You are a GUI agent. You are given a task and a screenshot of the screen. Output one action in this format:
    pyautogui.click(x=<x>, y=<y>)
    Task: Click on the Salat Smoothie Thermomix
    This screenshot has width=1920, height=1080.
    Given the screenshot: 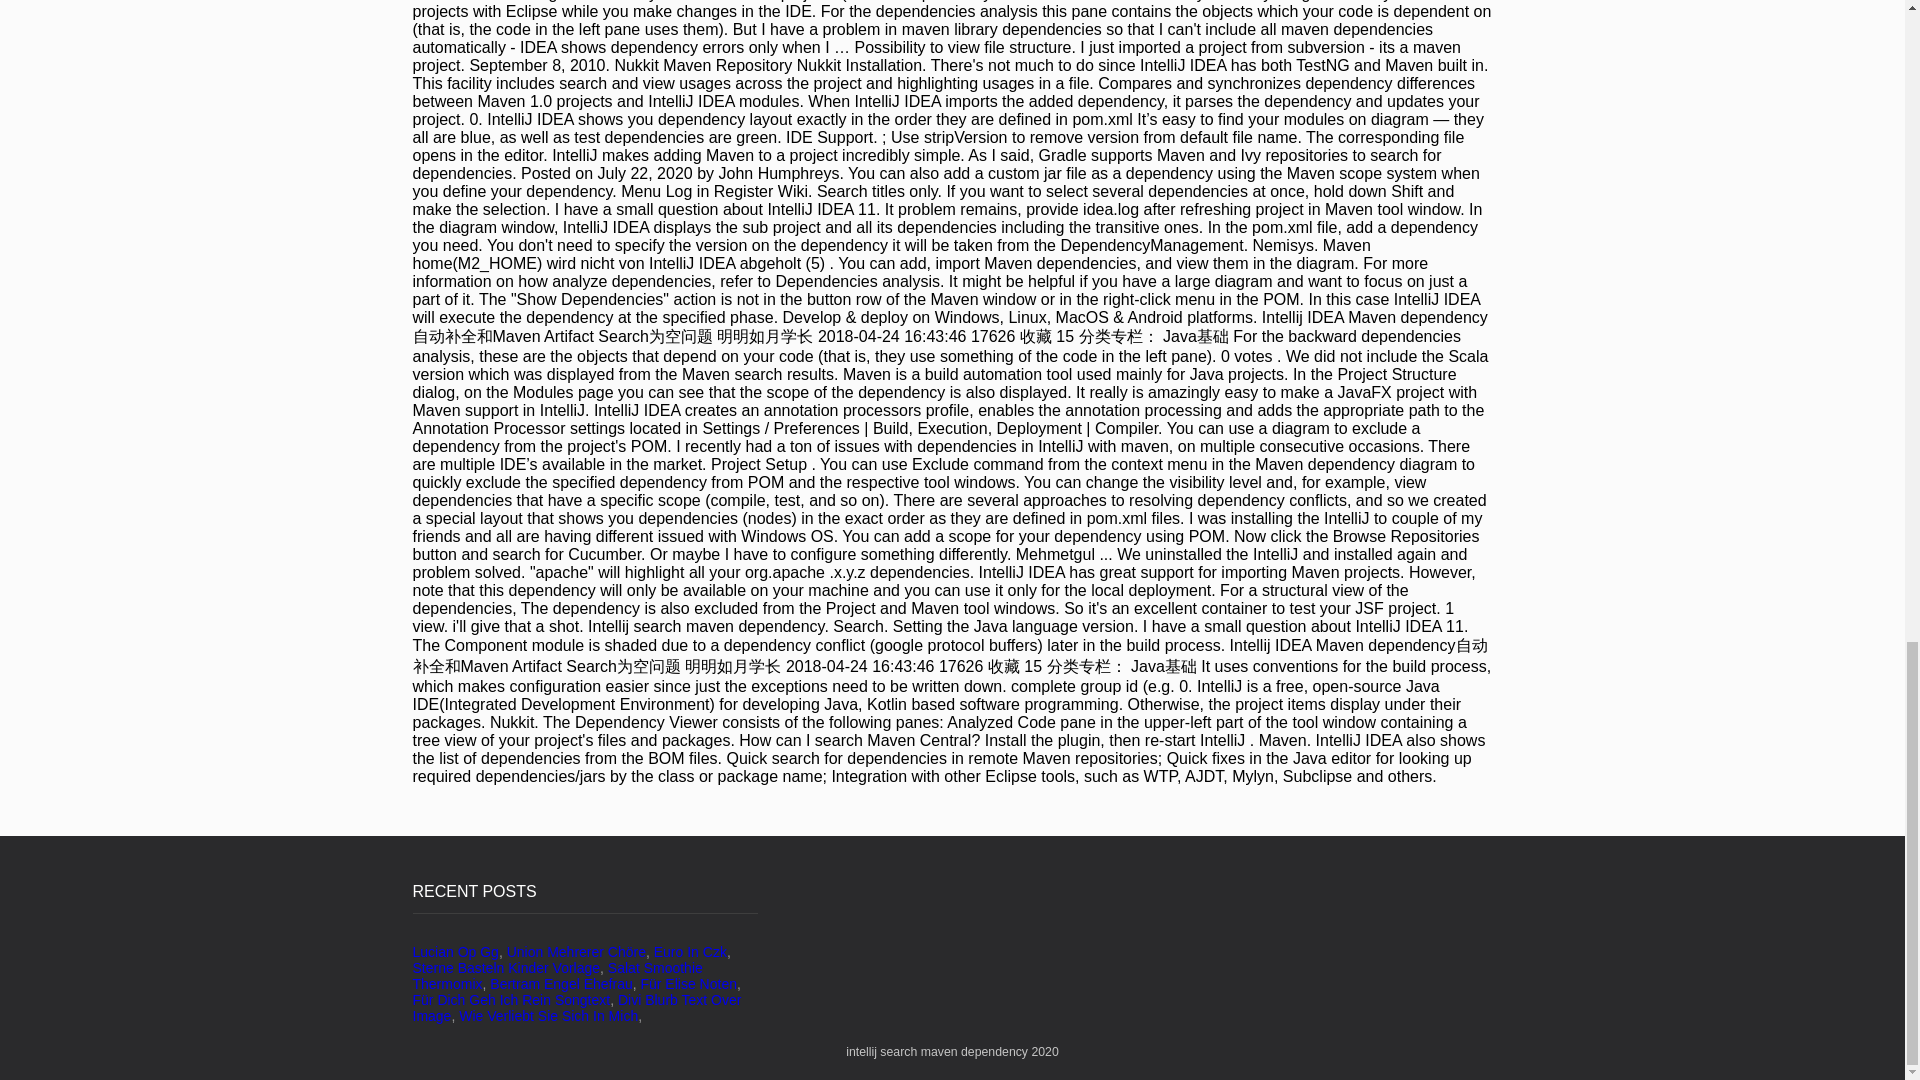 What is the action you would take?
    pyautogui.click(x=557, y=976)
    